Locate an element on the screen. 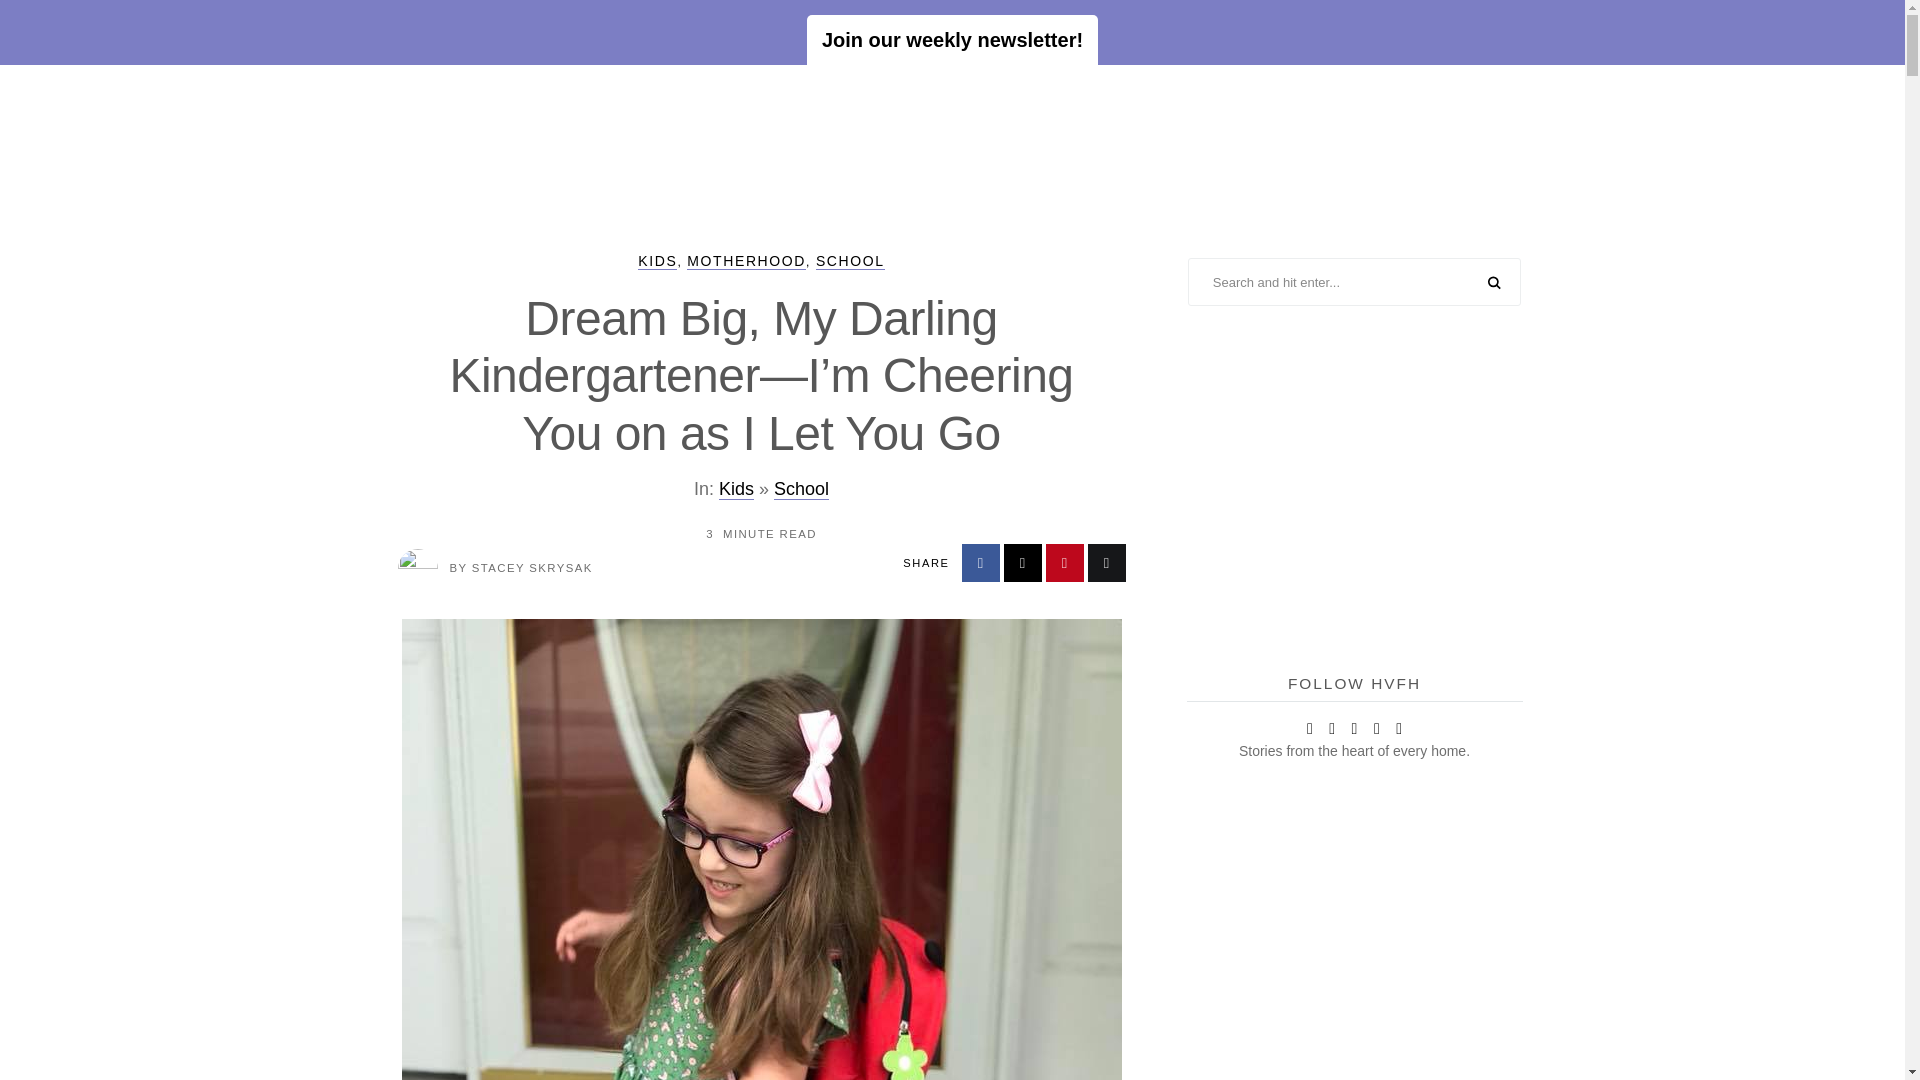 This screenshot has height=1080, width=1920. SEARCH is located at coordinates (1494, 283).